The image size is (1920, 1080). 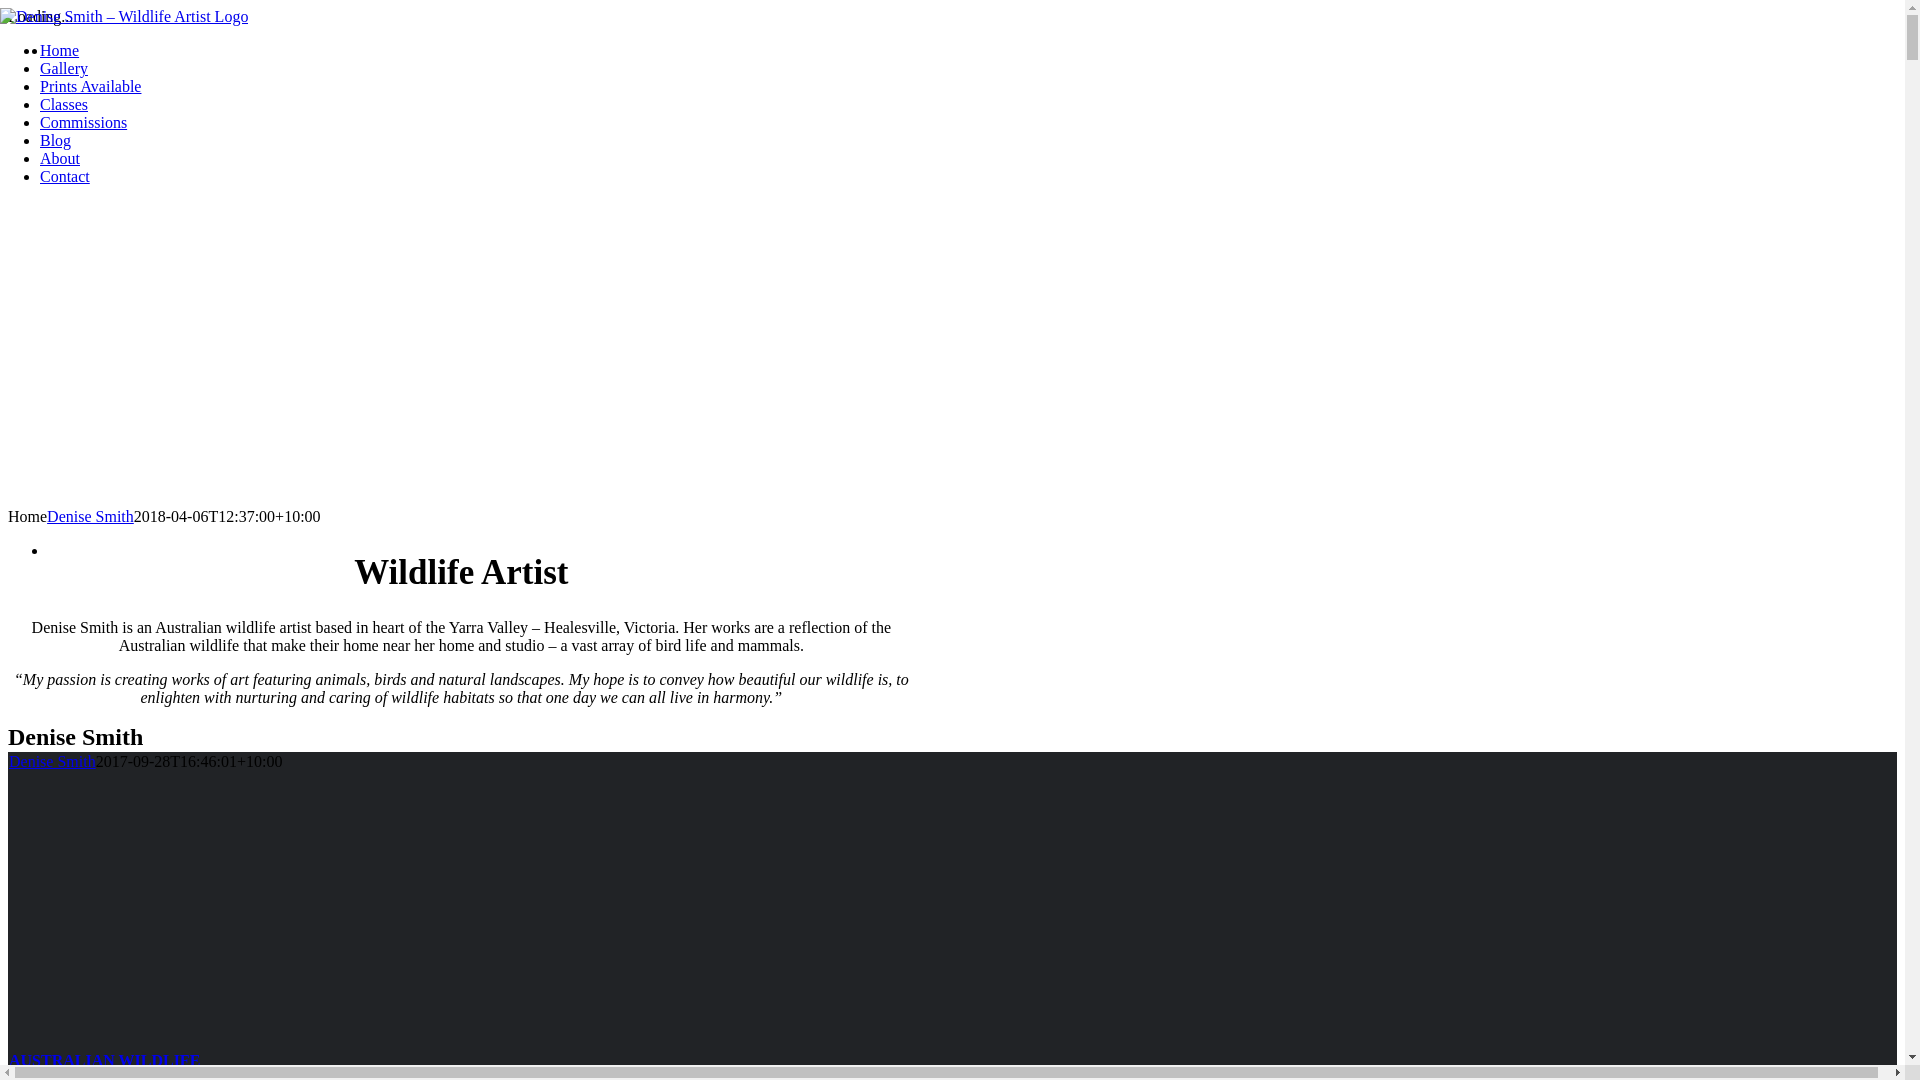 What do you see at coordinates (8, 8) in the screenshot?
I see `Skip to content` at bounding box center [8, 8].